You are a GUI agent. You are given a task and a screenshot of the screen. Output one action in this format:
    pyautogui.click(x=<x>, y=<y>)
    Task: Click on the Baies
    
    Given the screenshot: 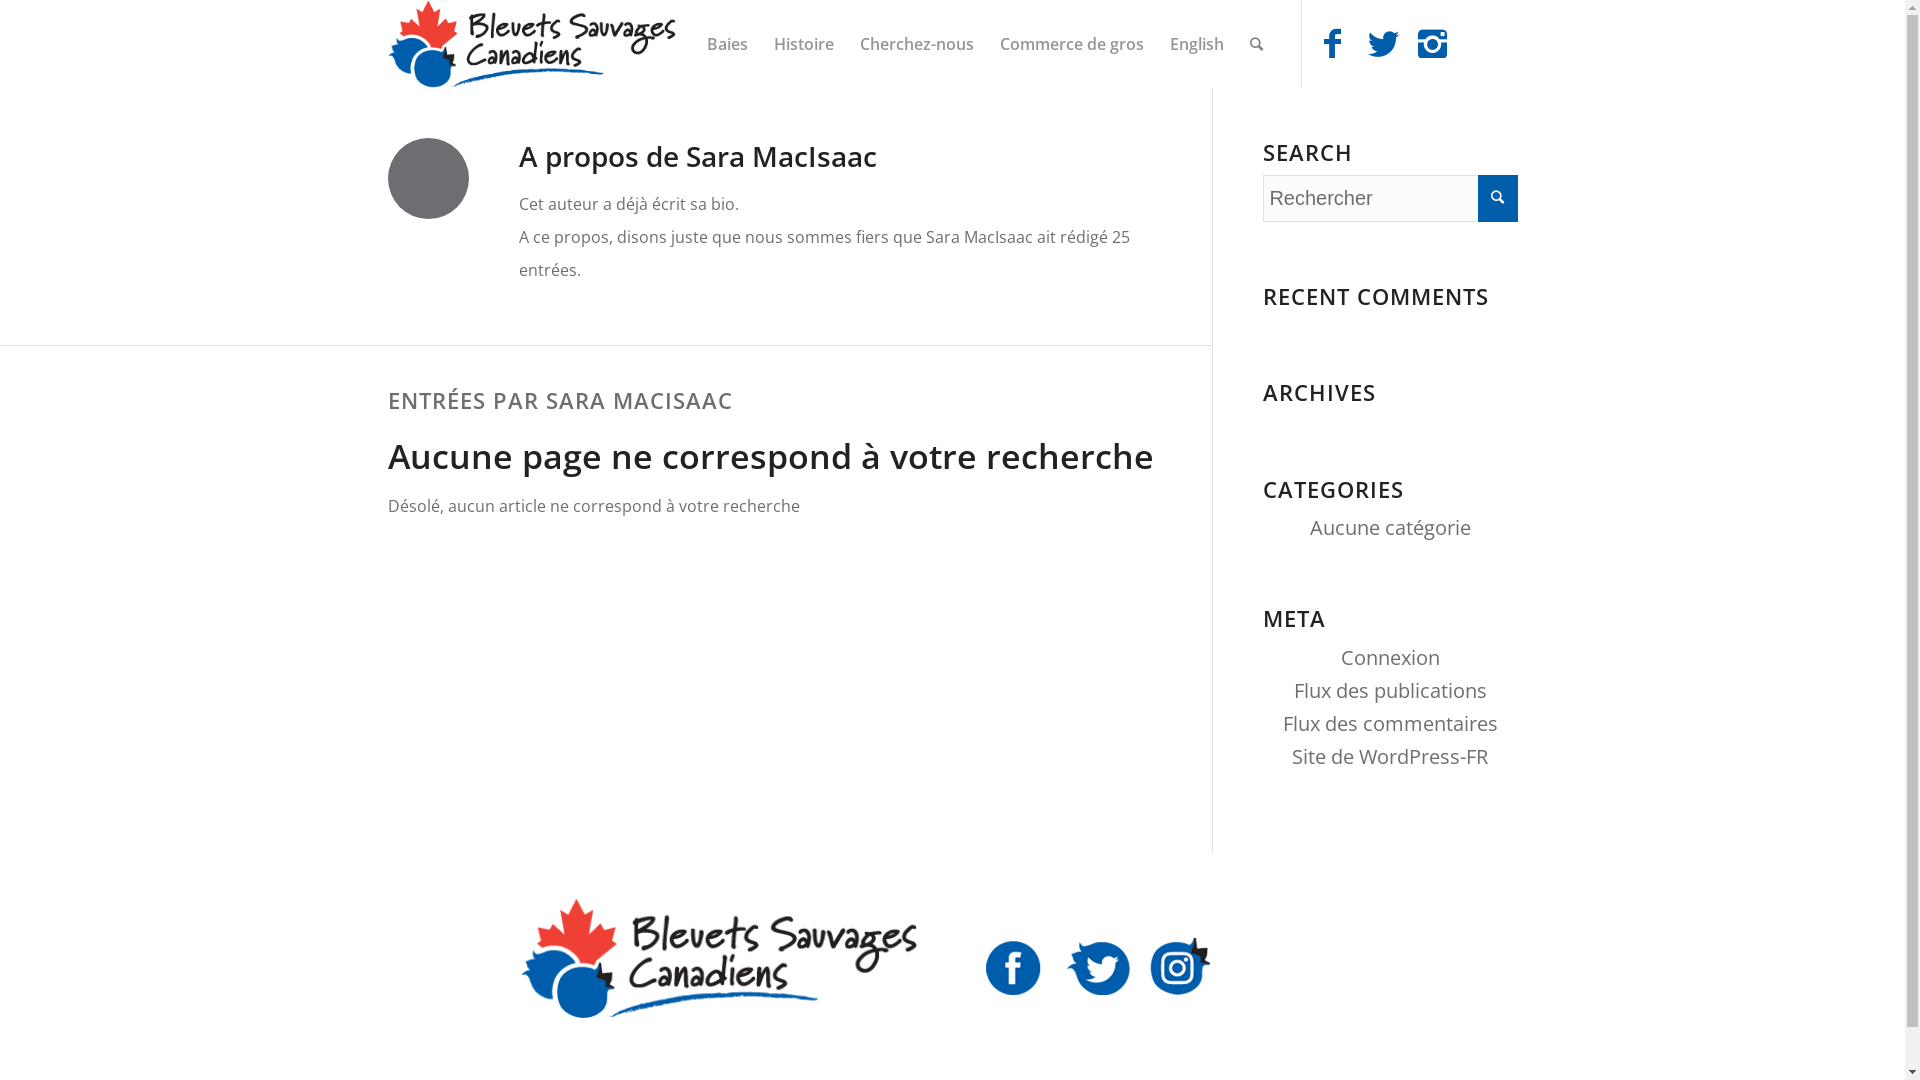 What is the action you would take?
    pyautogui.click(x=728, y=44)
    